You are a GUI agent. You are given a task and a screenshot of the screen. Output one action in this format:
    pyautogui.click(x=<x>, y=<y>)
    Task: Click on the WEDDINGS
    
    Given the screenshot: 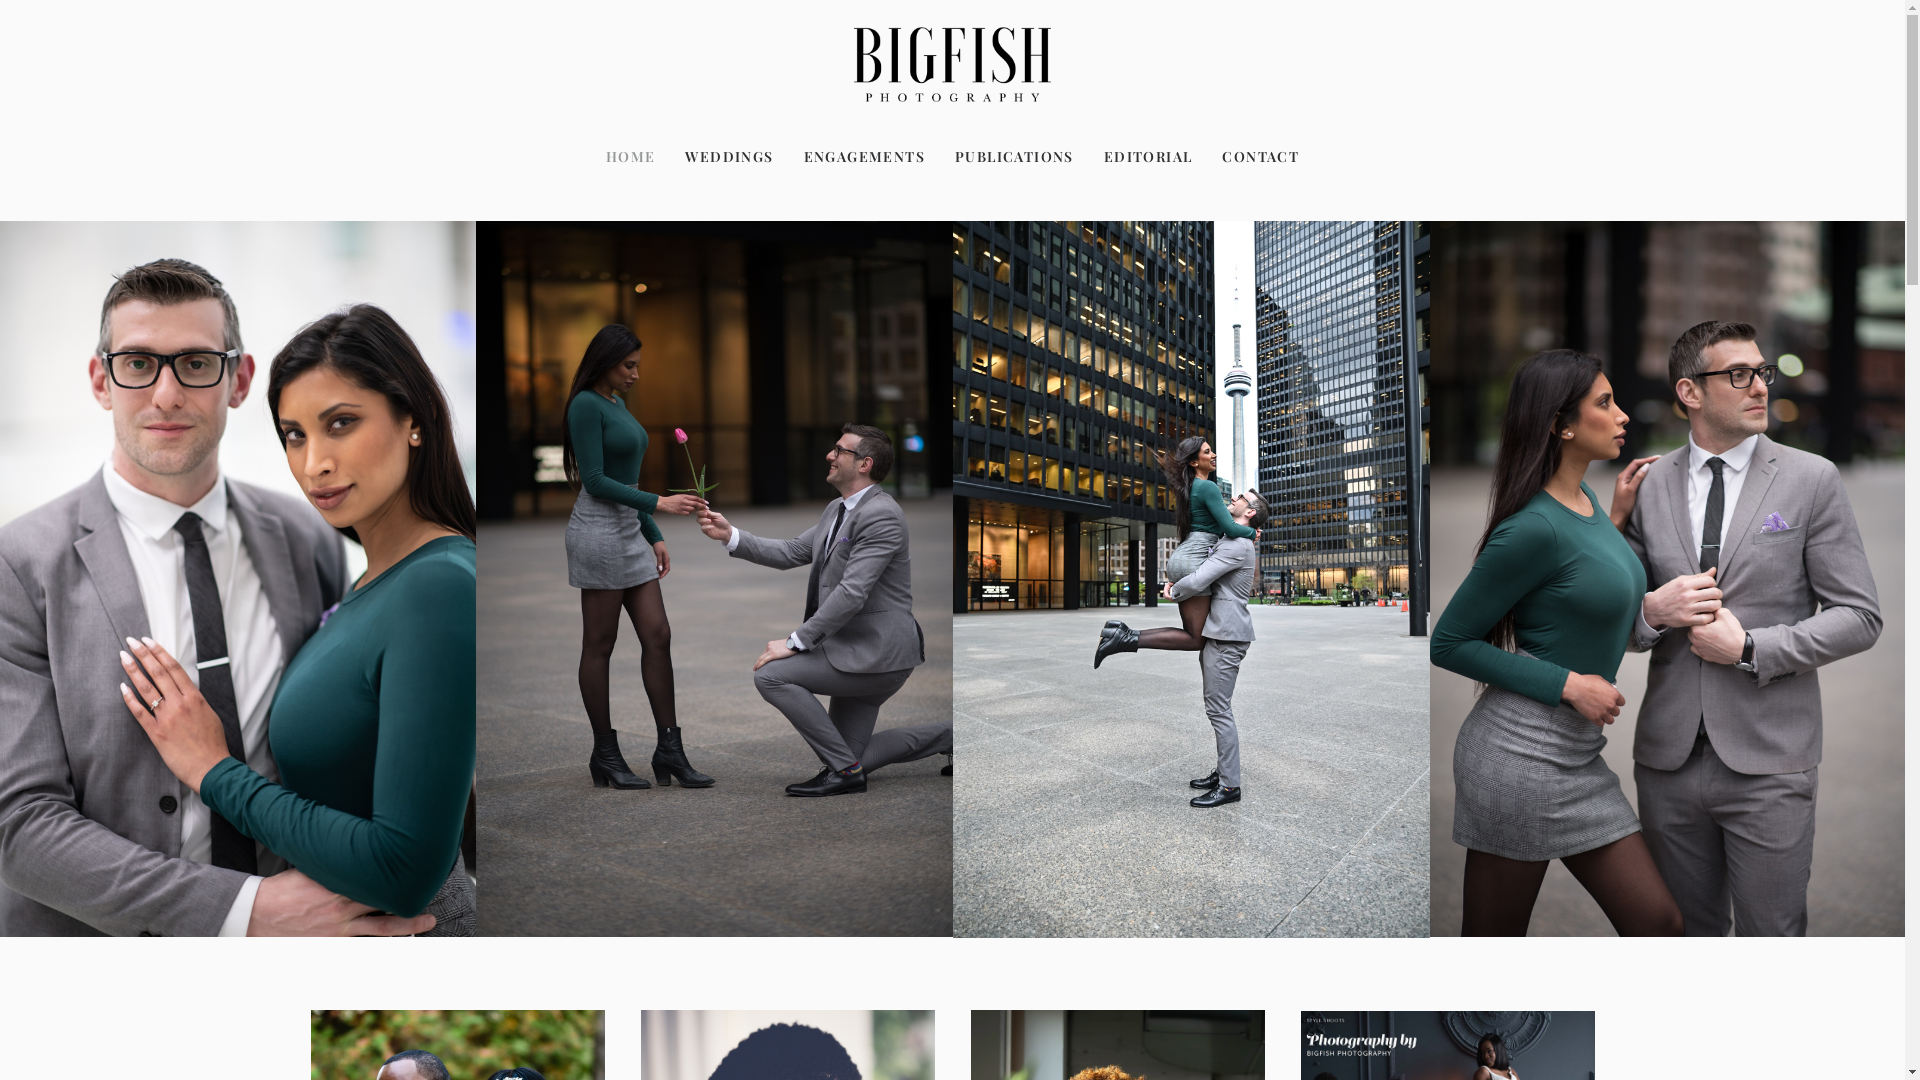 What is the action you would take?
    pyautogui.click(x=729, y=157)
    